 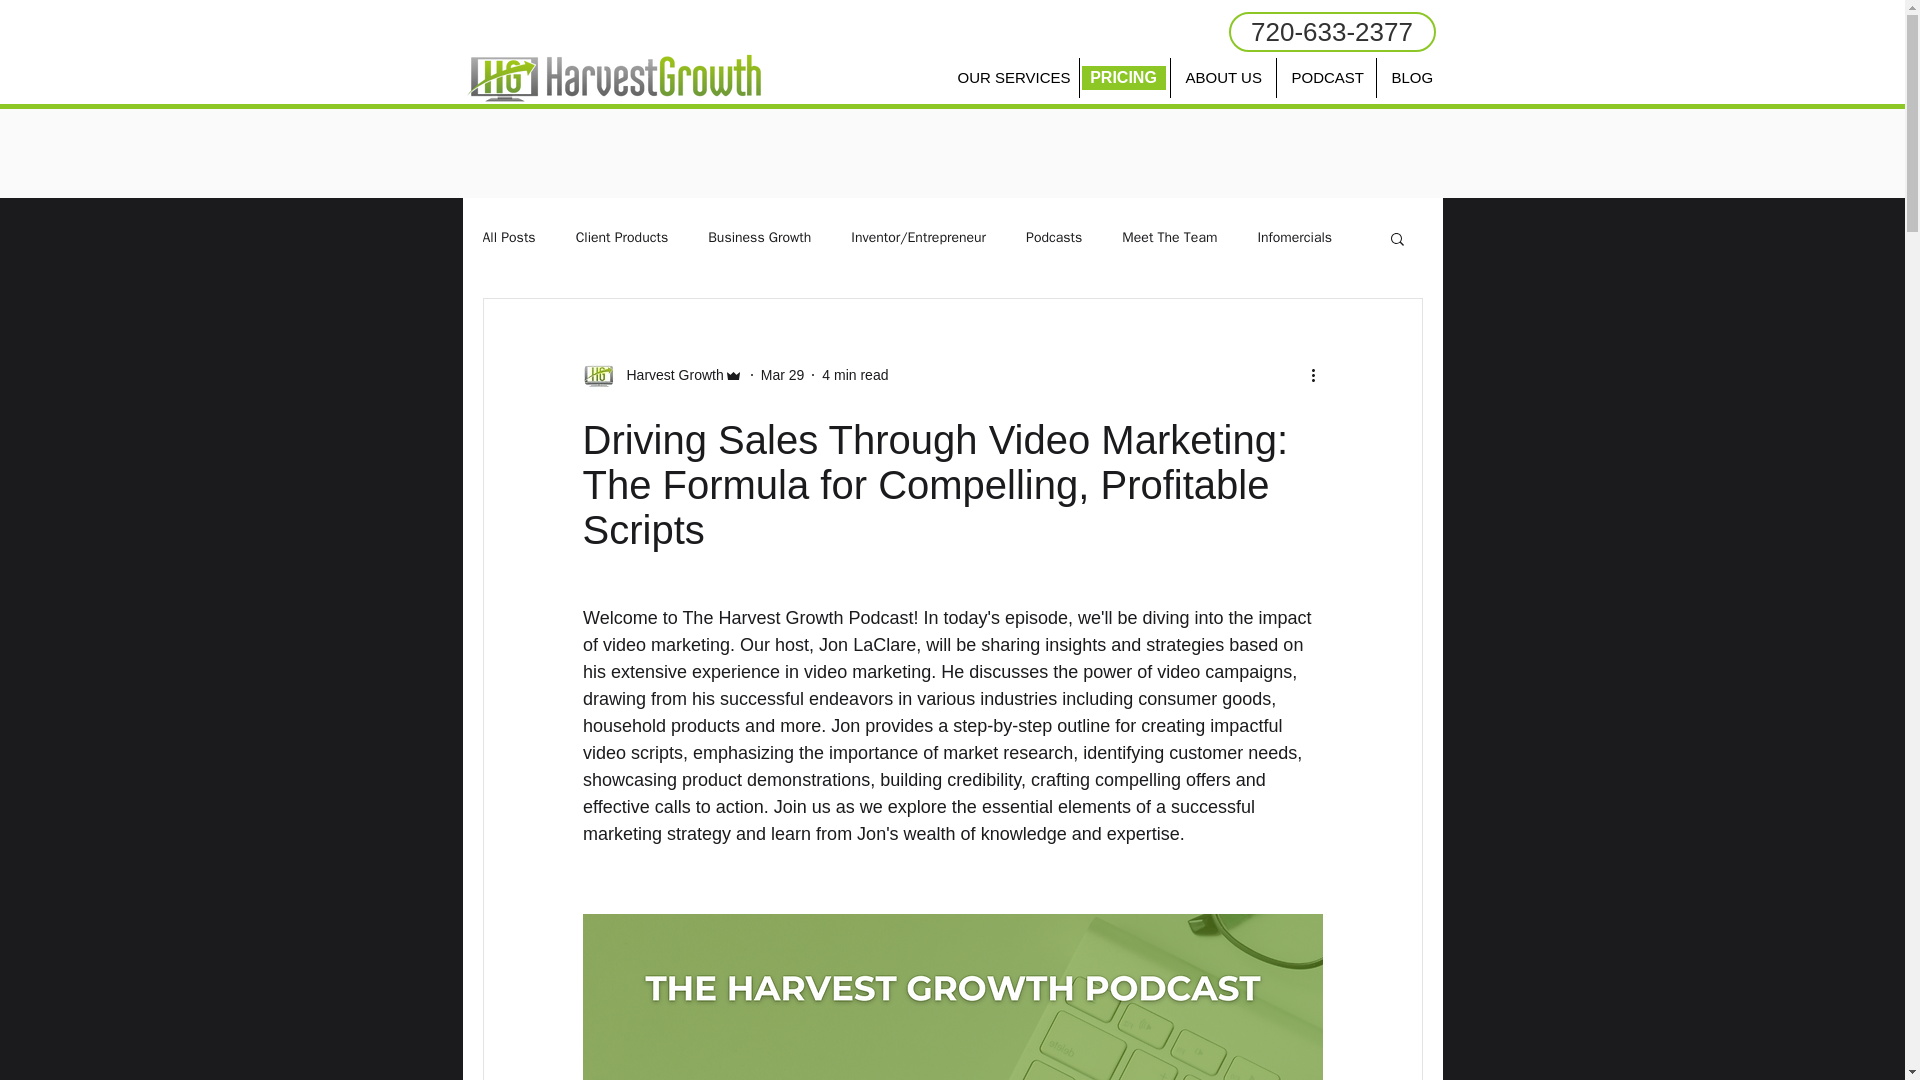 What do you see at coordinates (1294, 238) in the screenshot?
I see `Infomercials` at bounding box center [1294, 238].